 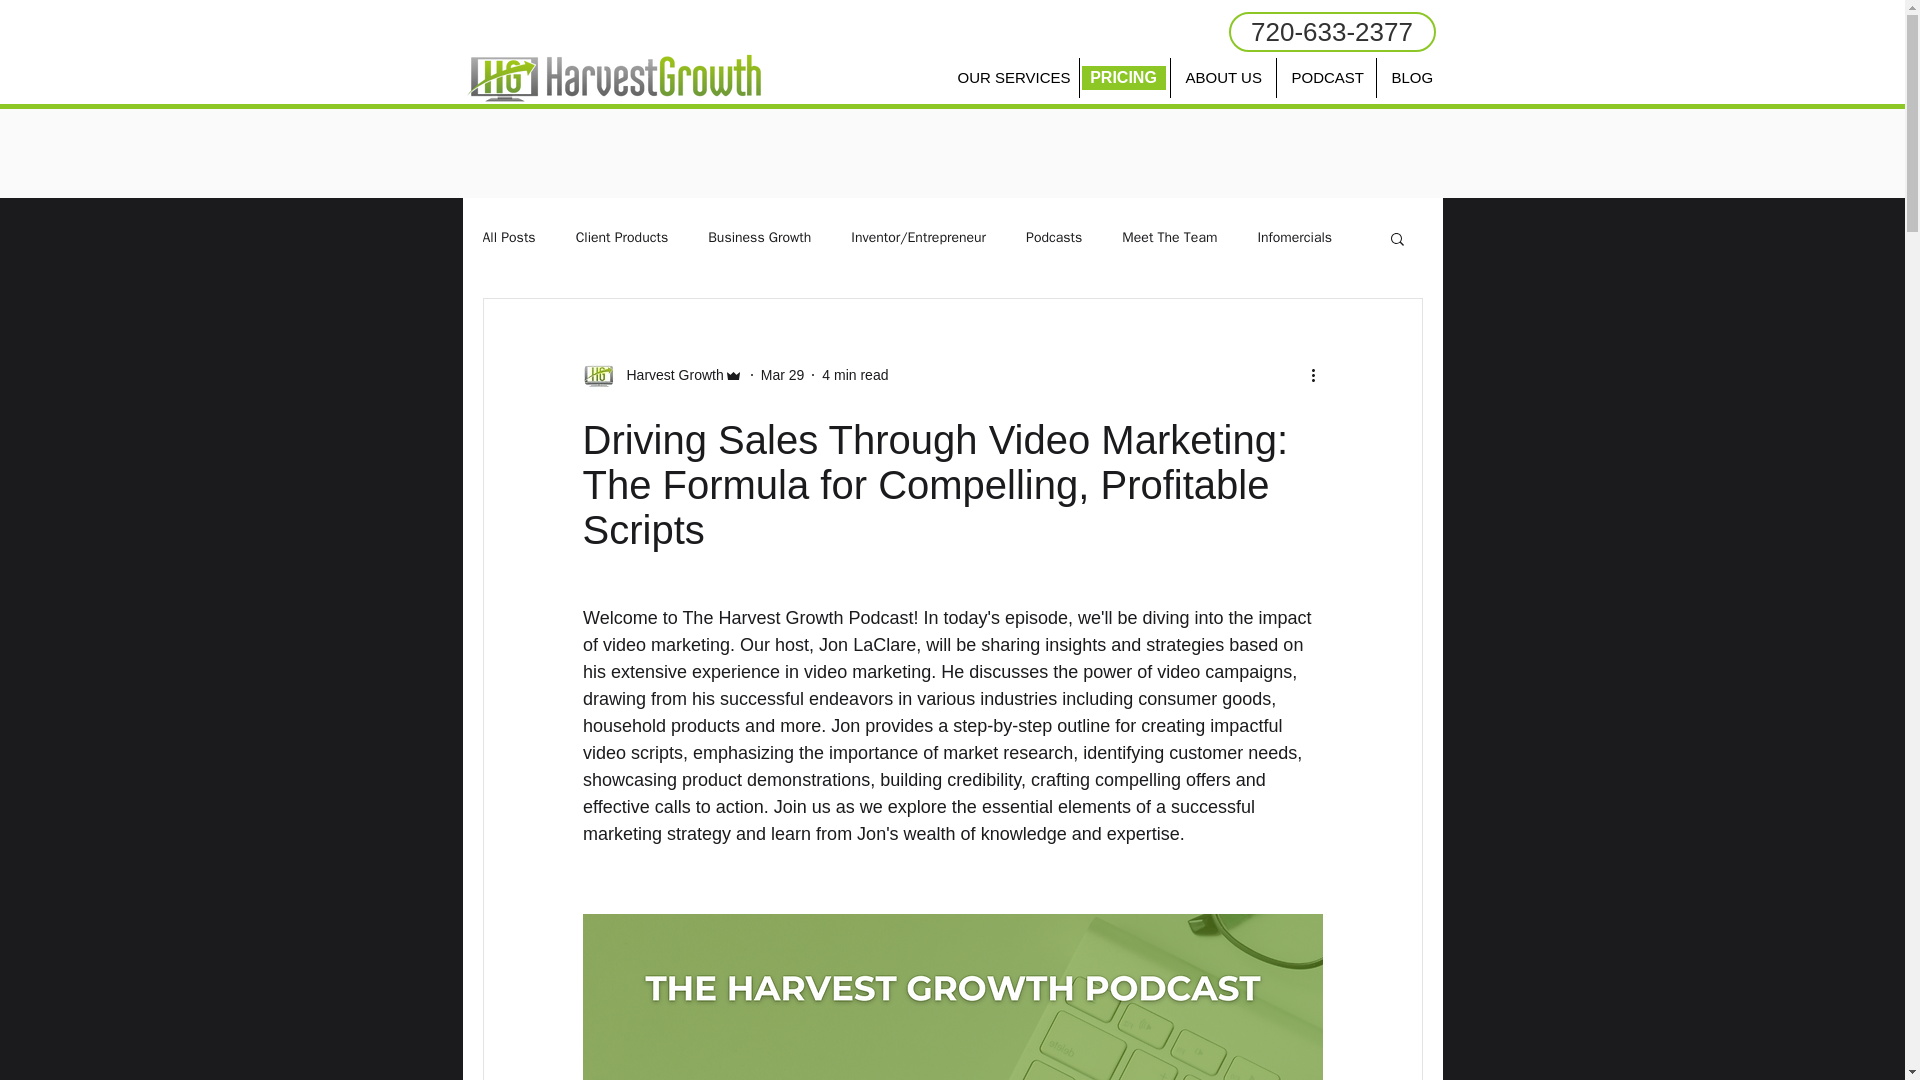 What do you see at coordinates (1294, 238) in the screenshot?
I see `Infomercials` at bounding box center [1294, 238].